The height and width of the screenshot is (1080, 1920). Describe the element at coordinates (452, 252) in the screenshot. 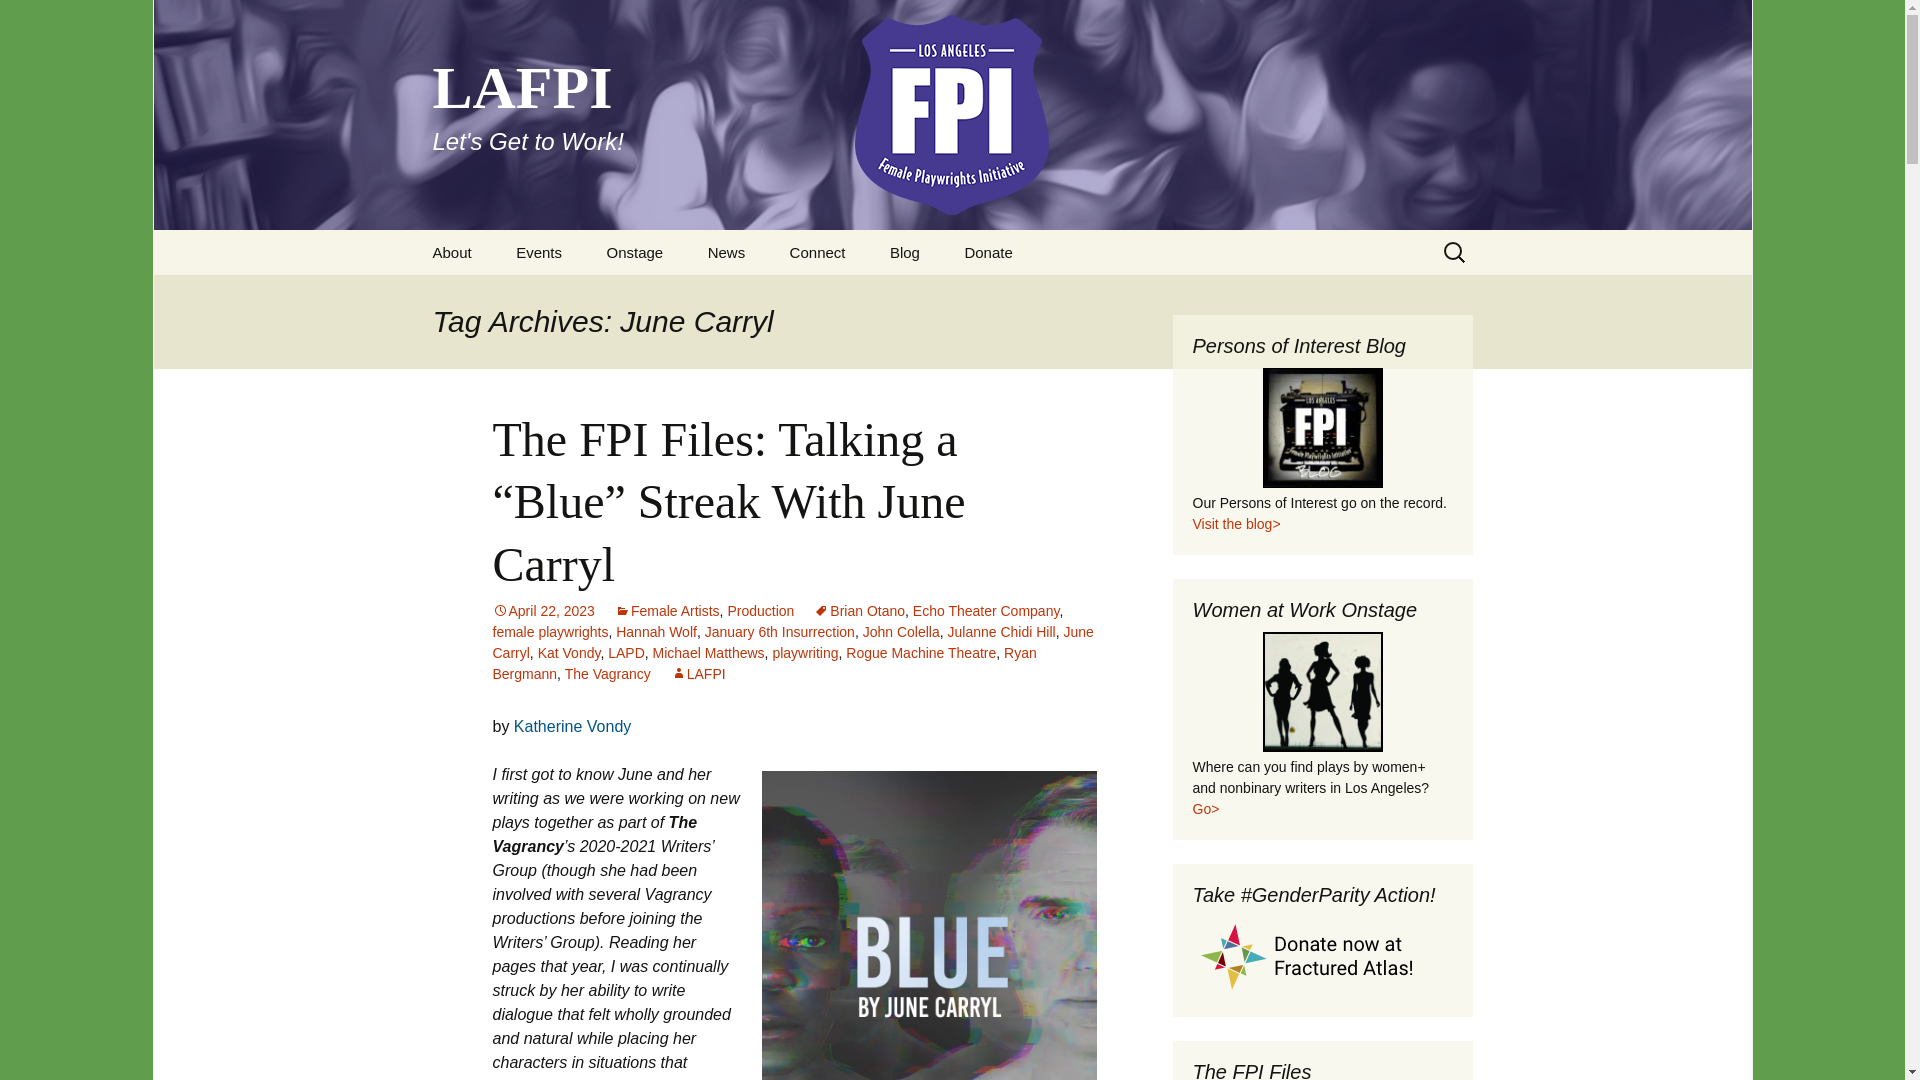

I see `About` at that location.